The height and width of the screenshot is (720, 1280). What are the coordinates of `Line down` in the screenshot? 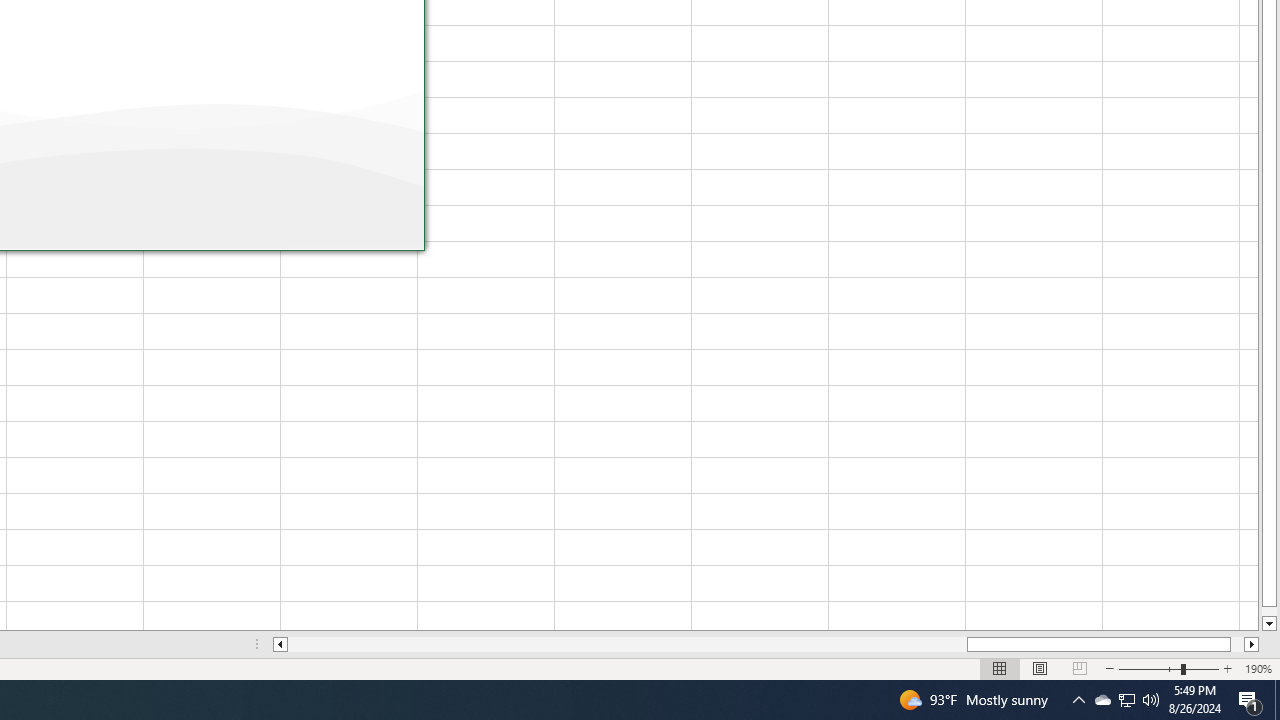 It's located at (1268, 624).